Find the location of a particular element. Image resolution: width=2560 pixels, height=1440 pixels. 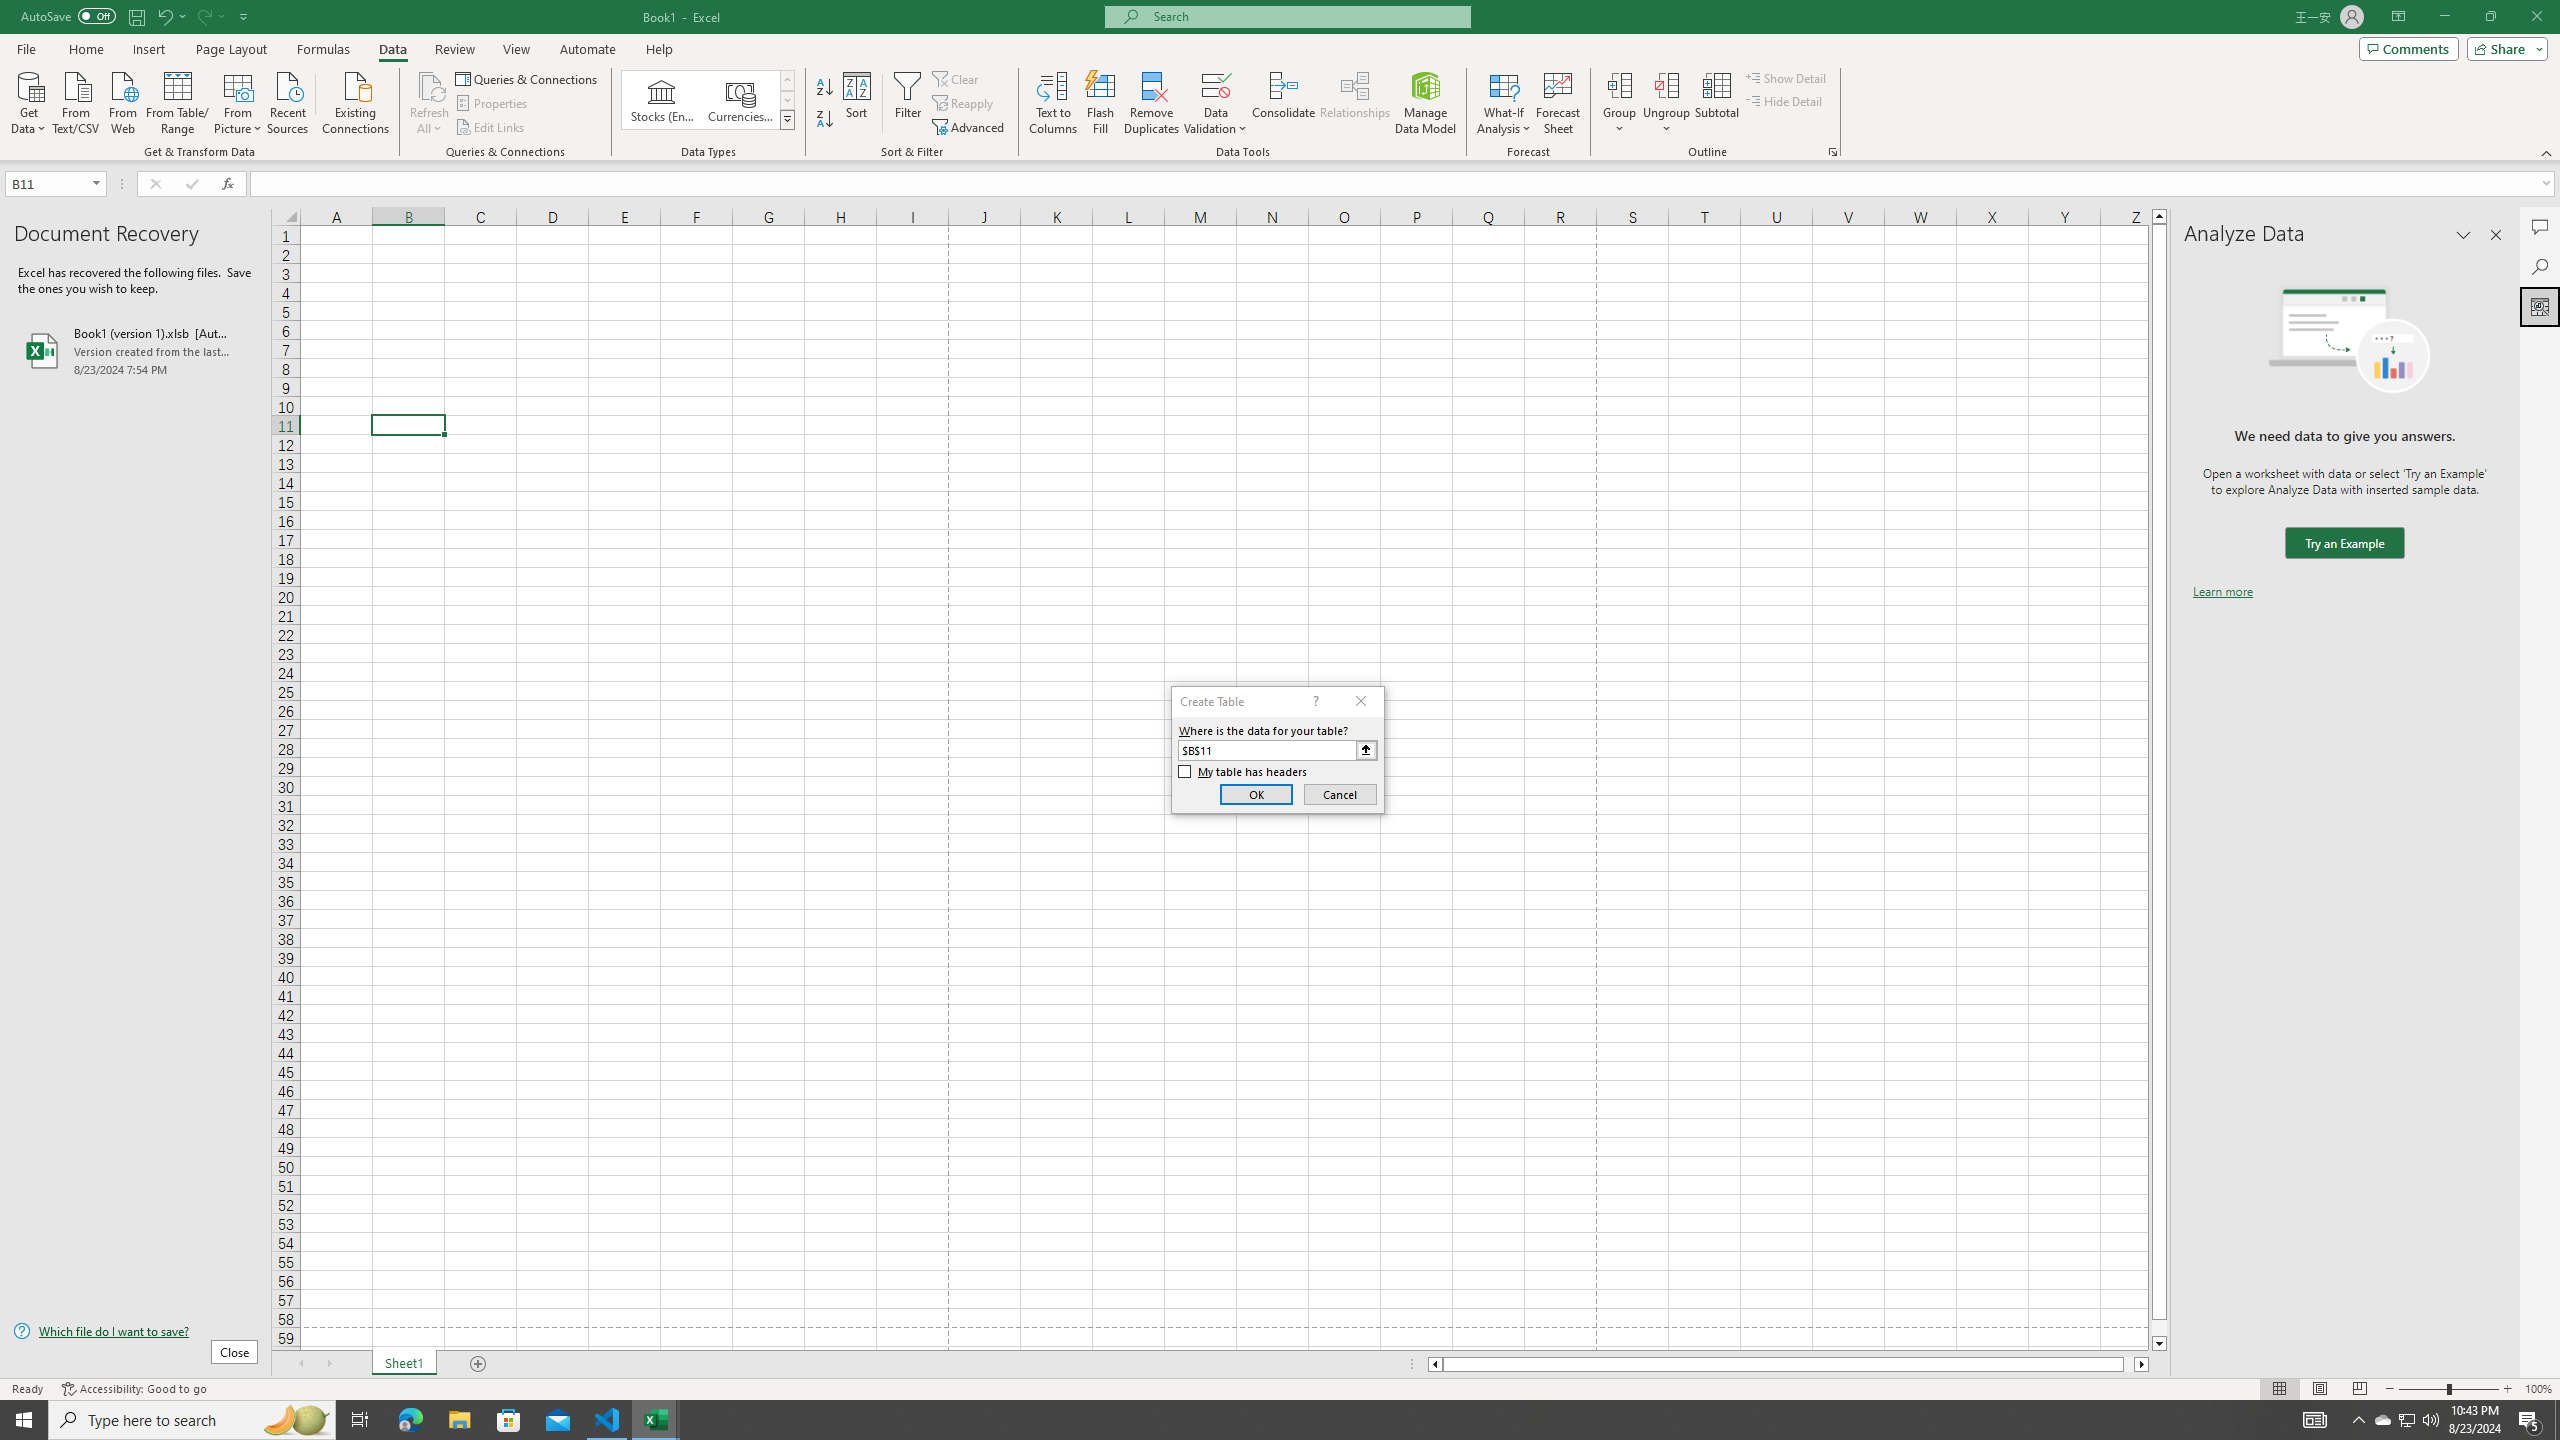

Collapse the Ribbon is located at coordinates (2547, 152).